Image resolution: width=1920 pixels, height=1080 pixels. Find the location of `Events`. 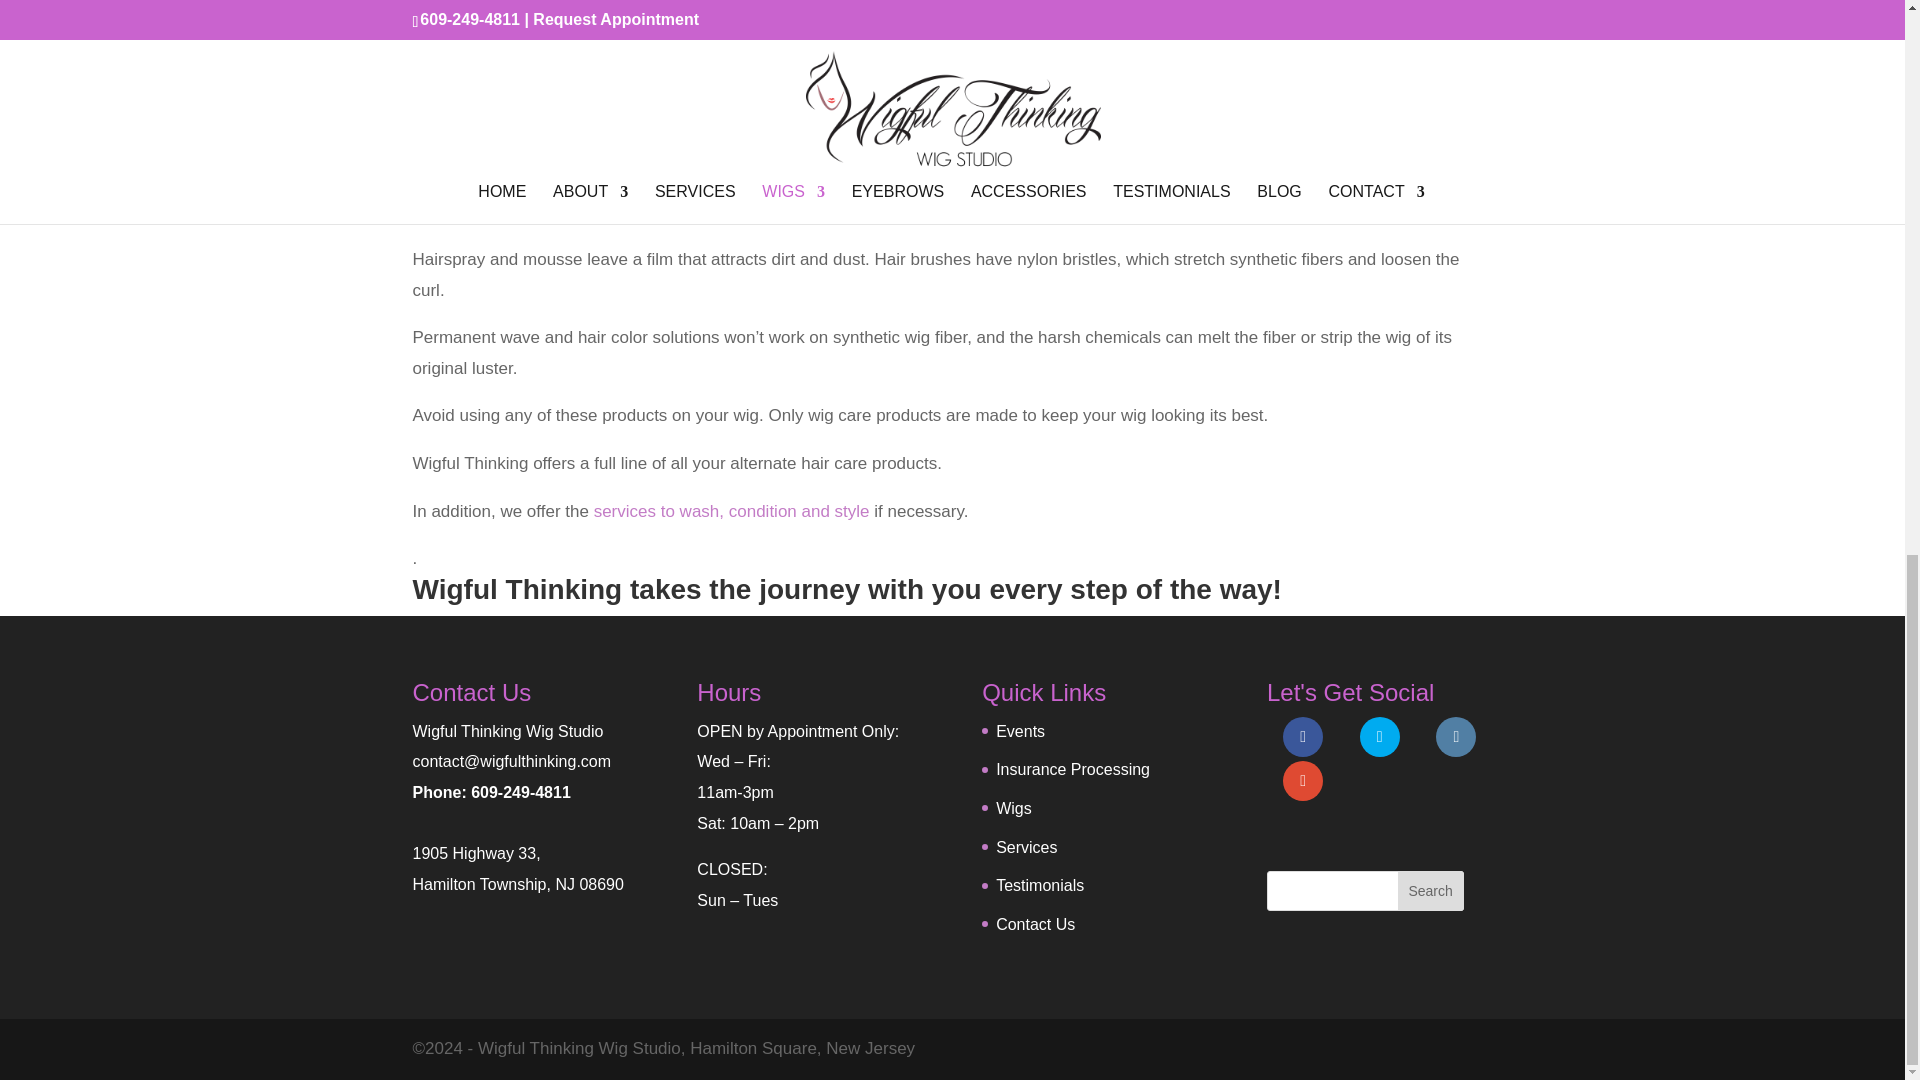

Events is located at coordinates (1020, 730).